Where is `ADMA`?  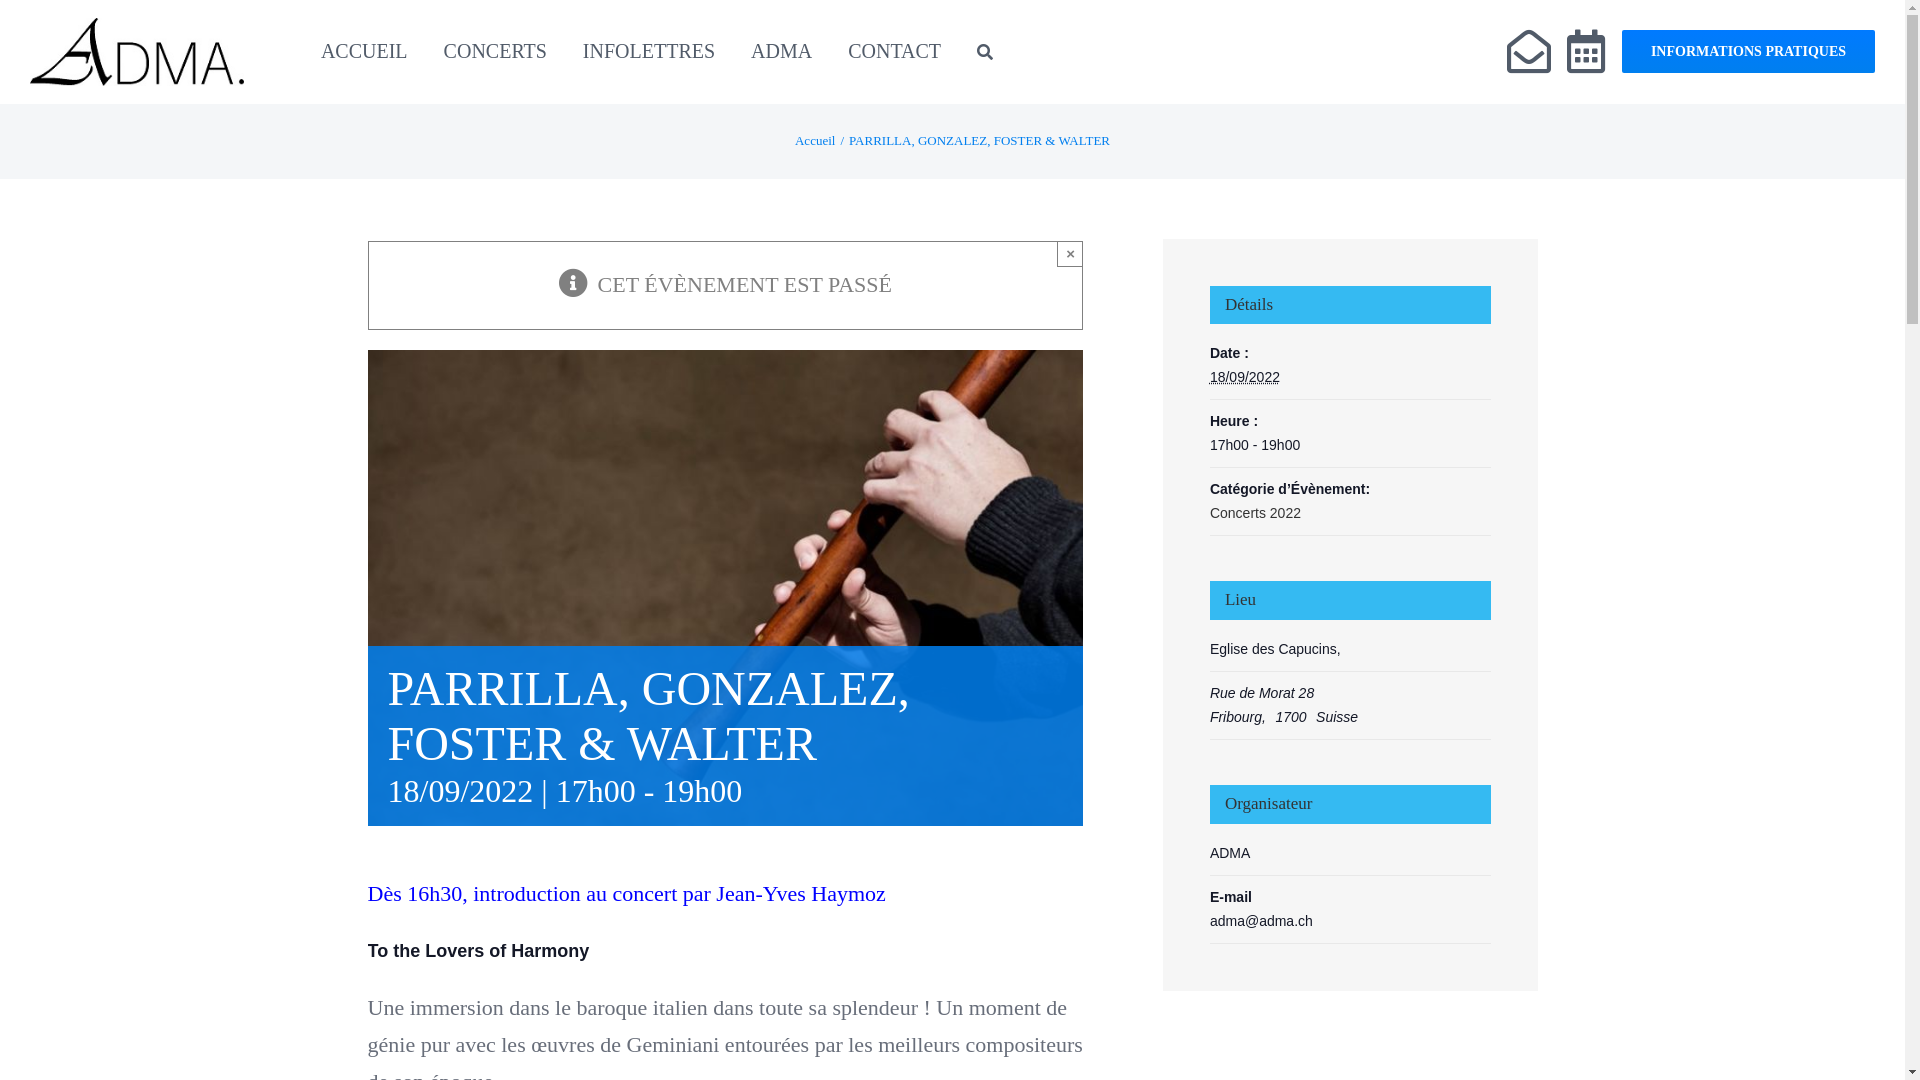 ADMA is located at coordinates (782, 52).